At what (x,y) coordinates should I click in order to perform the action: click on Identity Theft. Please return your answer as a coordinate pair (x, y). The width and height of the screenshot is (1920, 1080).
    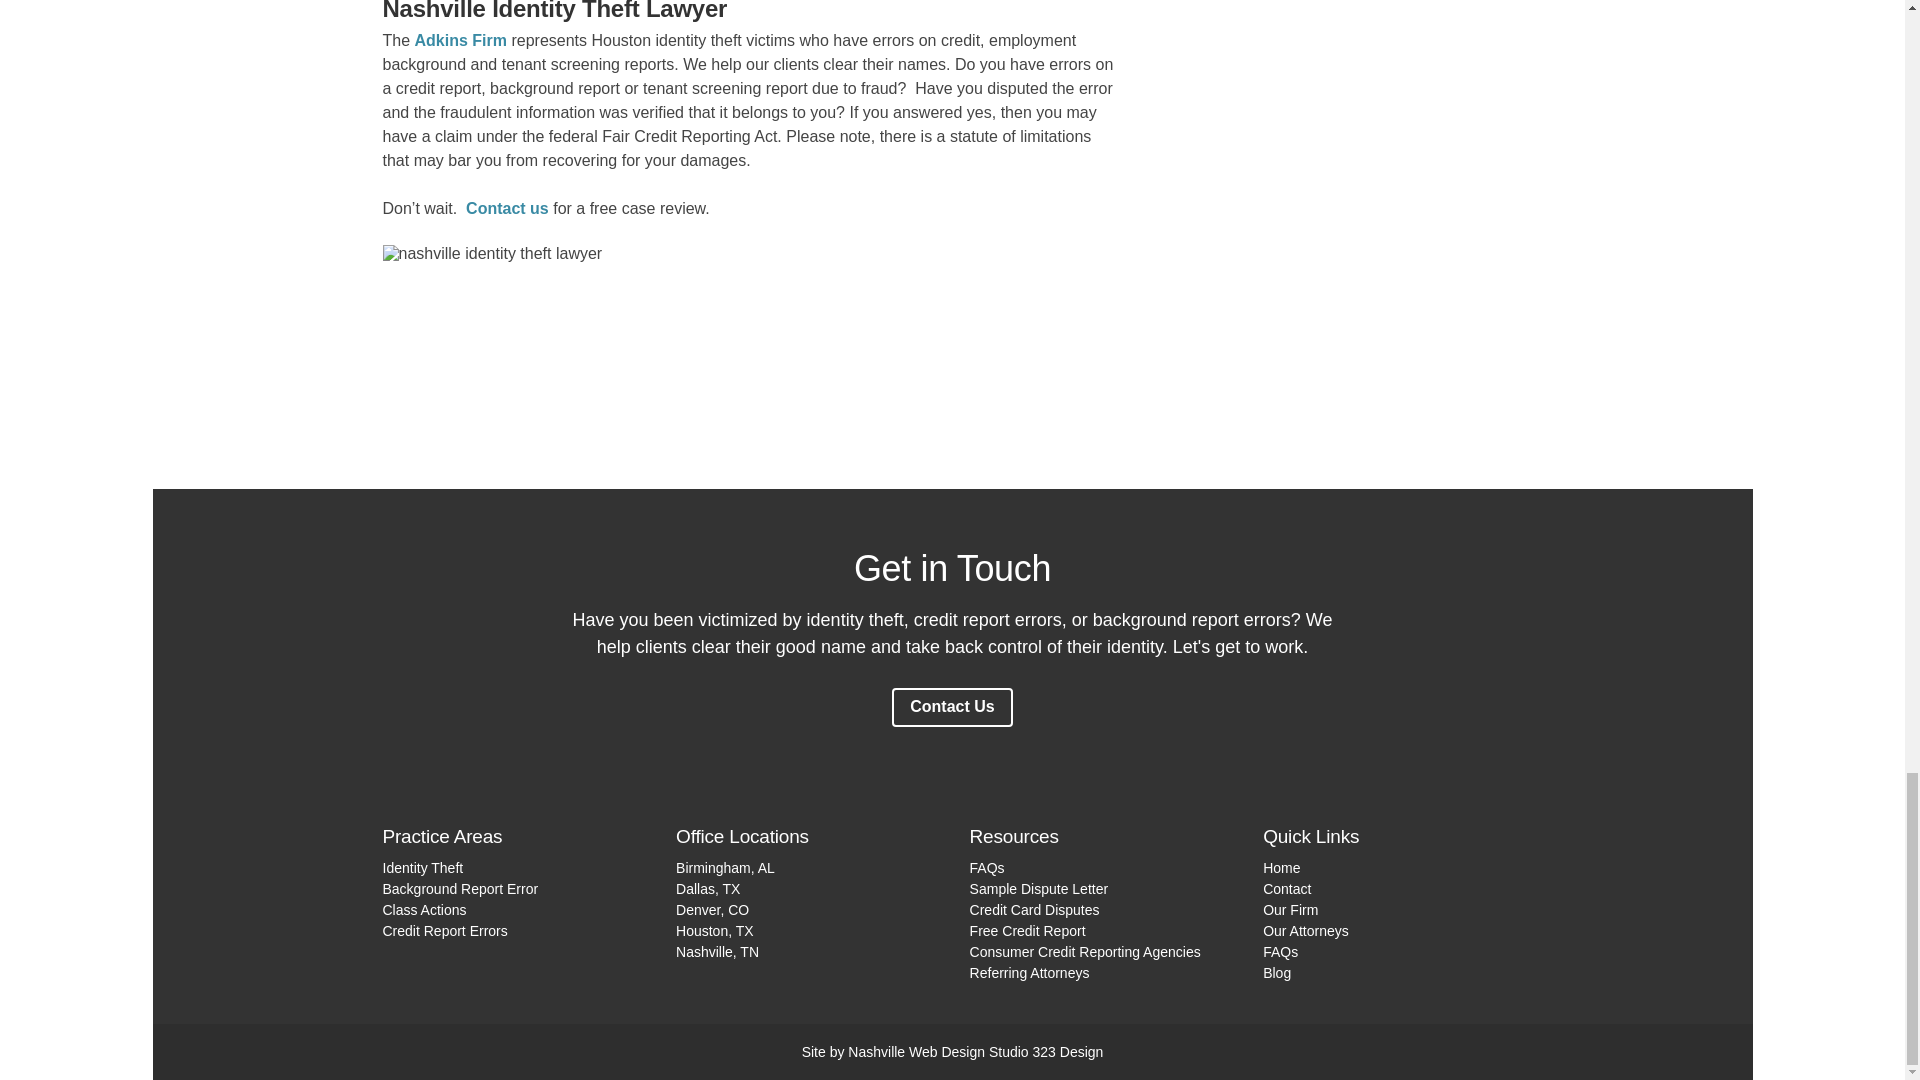
    Looking at the image, I should click on (422, 867).